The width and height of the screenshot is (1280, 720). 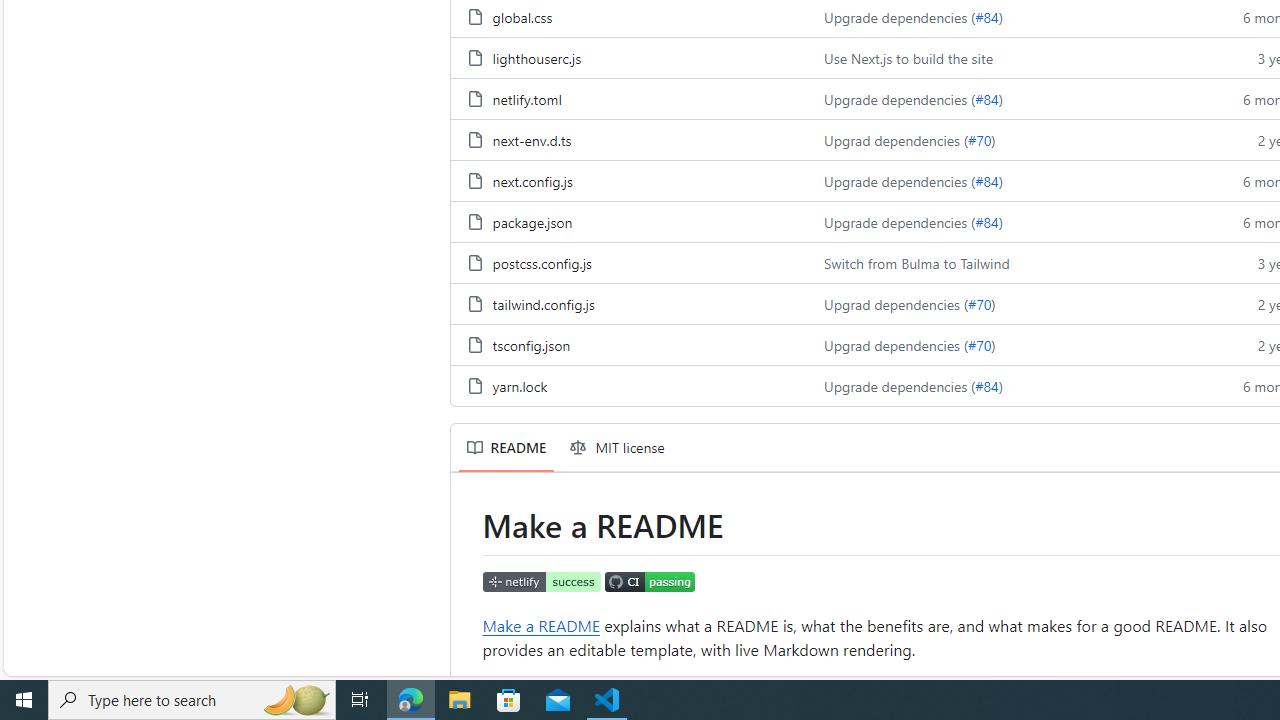 What do you see at coordinates (1008, 56) in the screenshot?
I see `Use Next.js to build the site` at bounding box center [1008, 56].